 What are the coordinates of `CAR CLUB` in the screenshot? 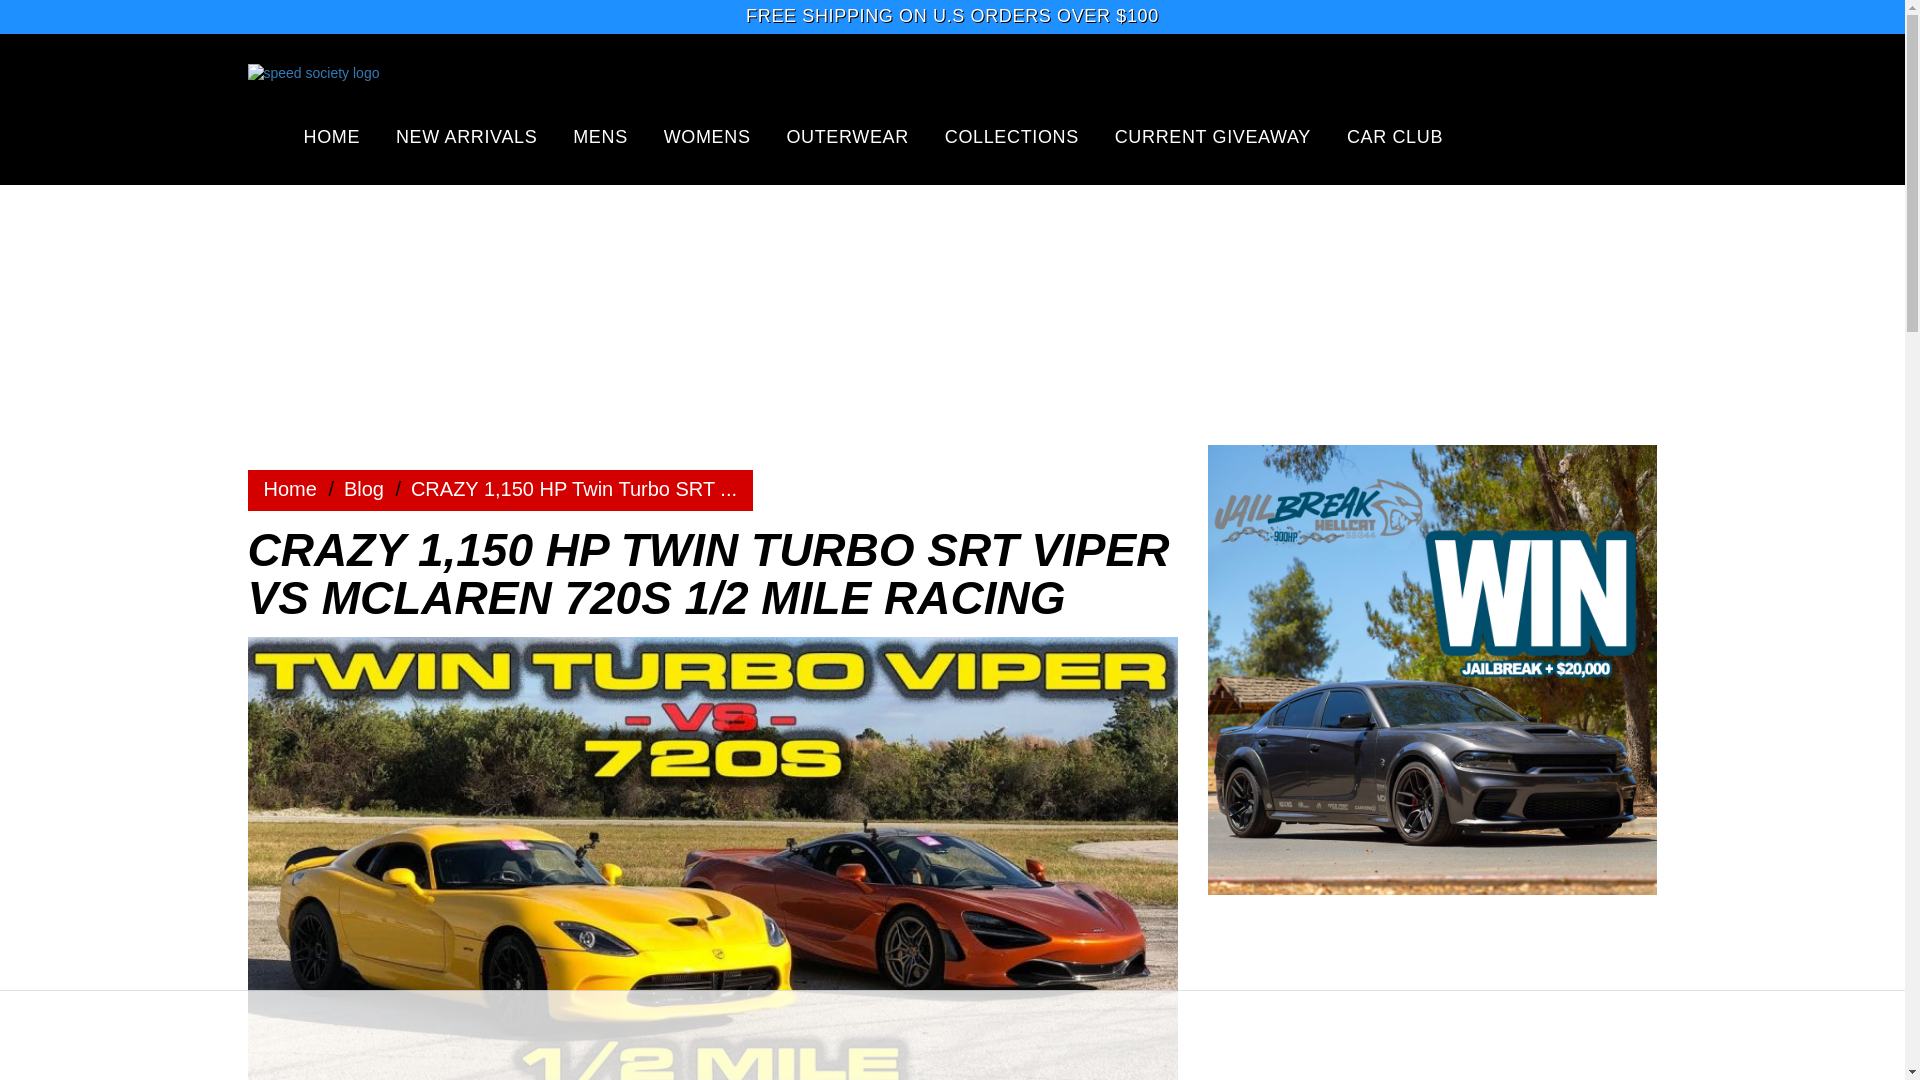 It's located at (1395, 136).